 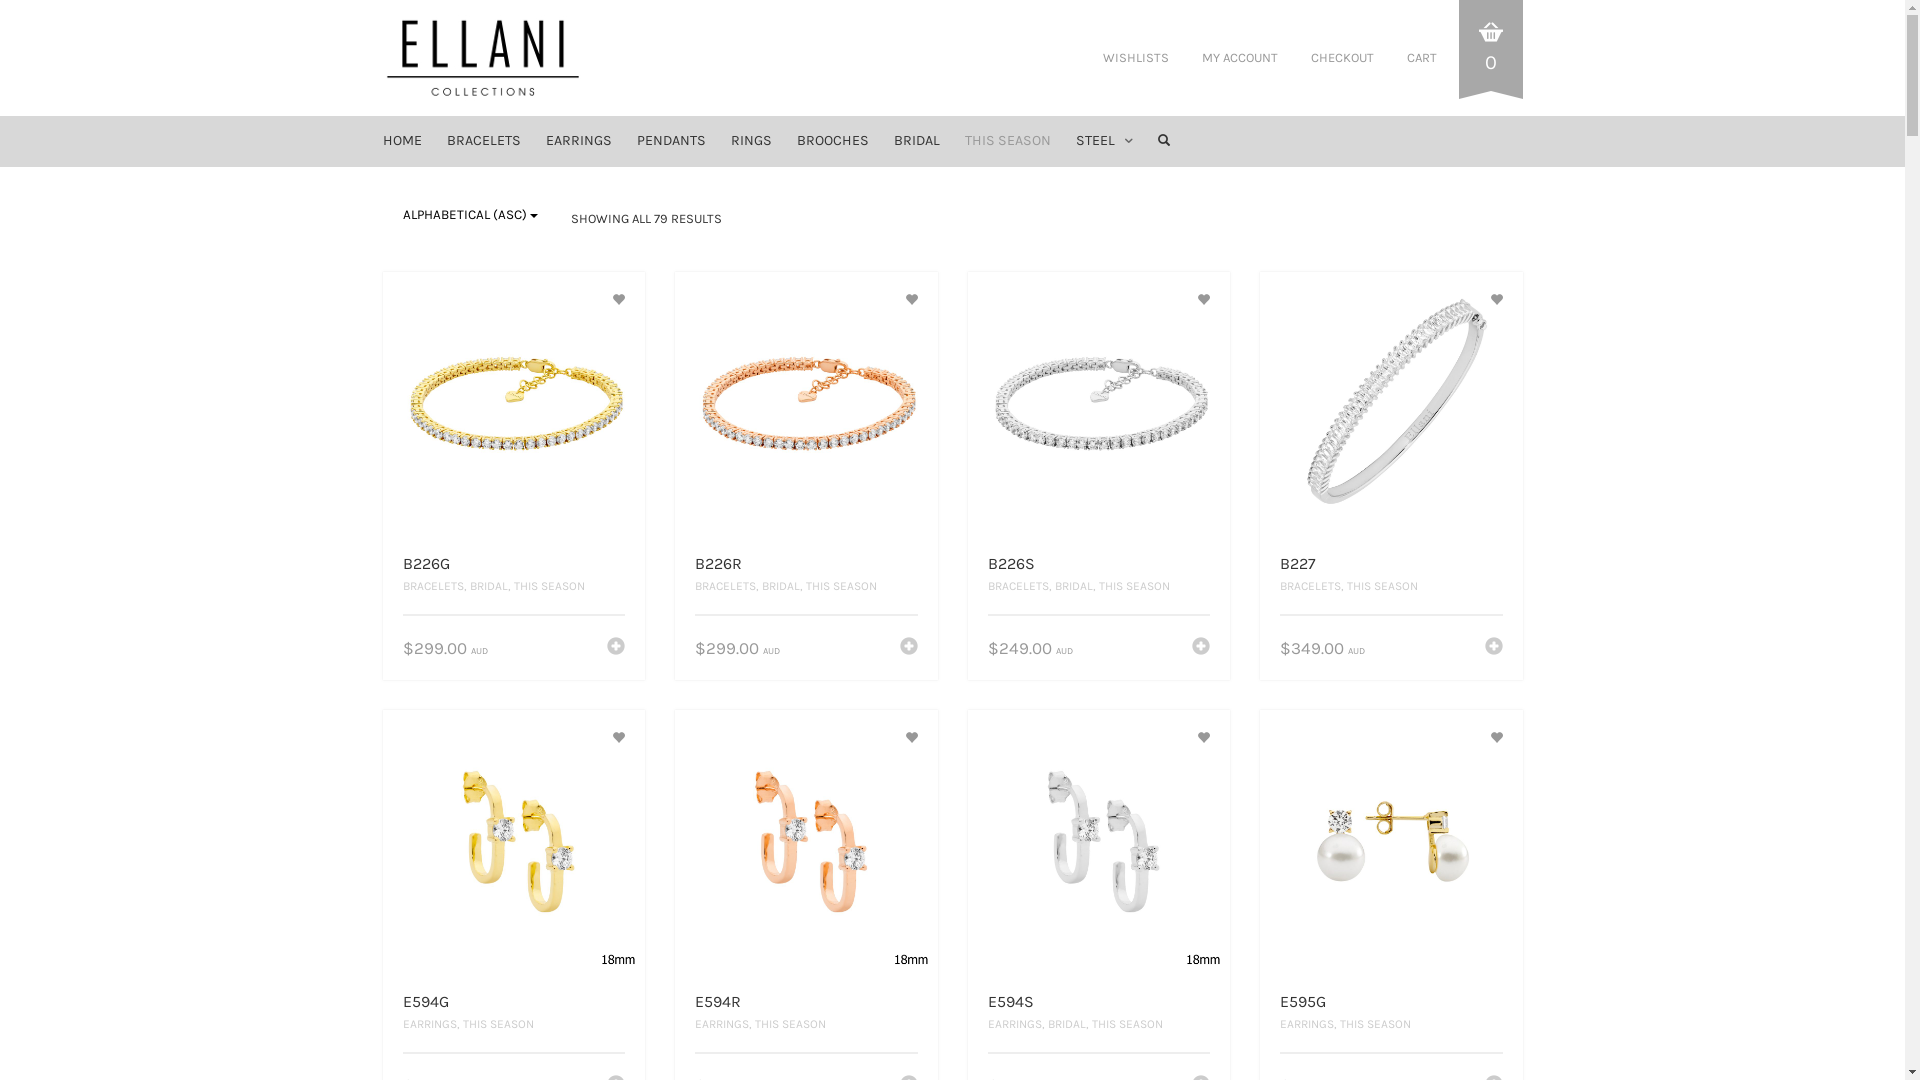 What do you see at coordinates (406, 141) in the screenshot?
I see `HOME` at bounding box center [406, 141].